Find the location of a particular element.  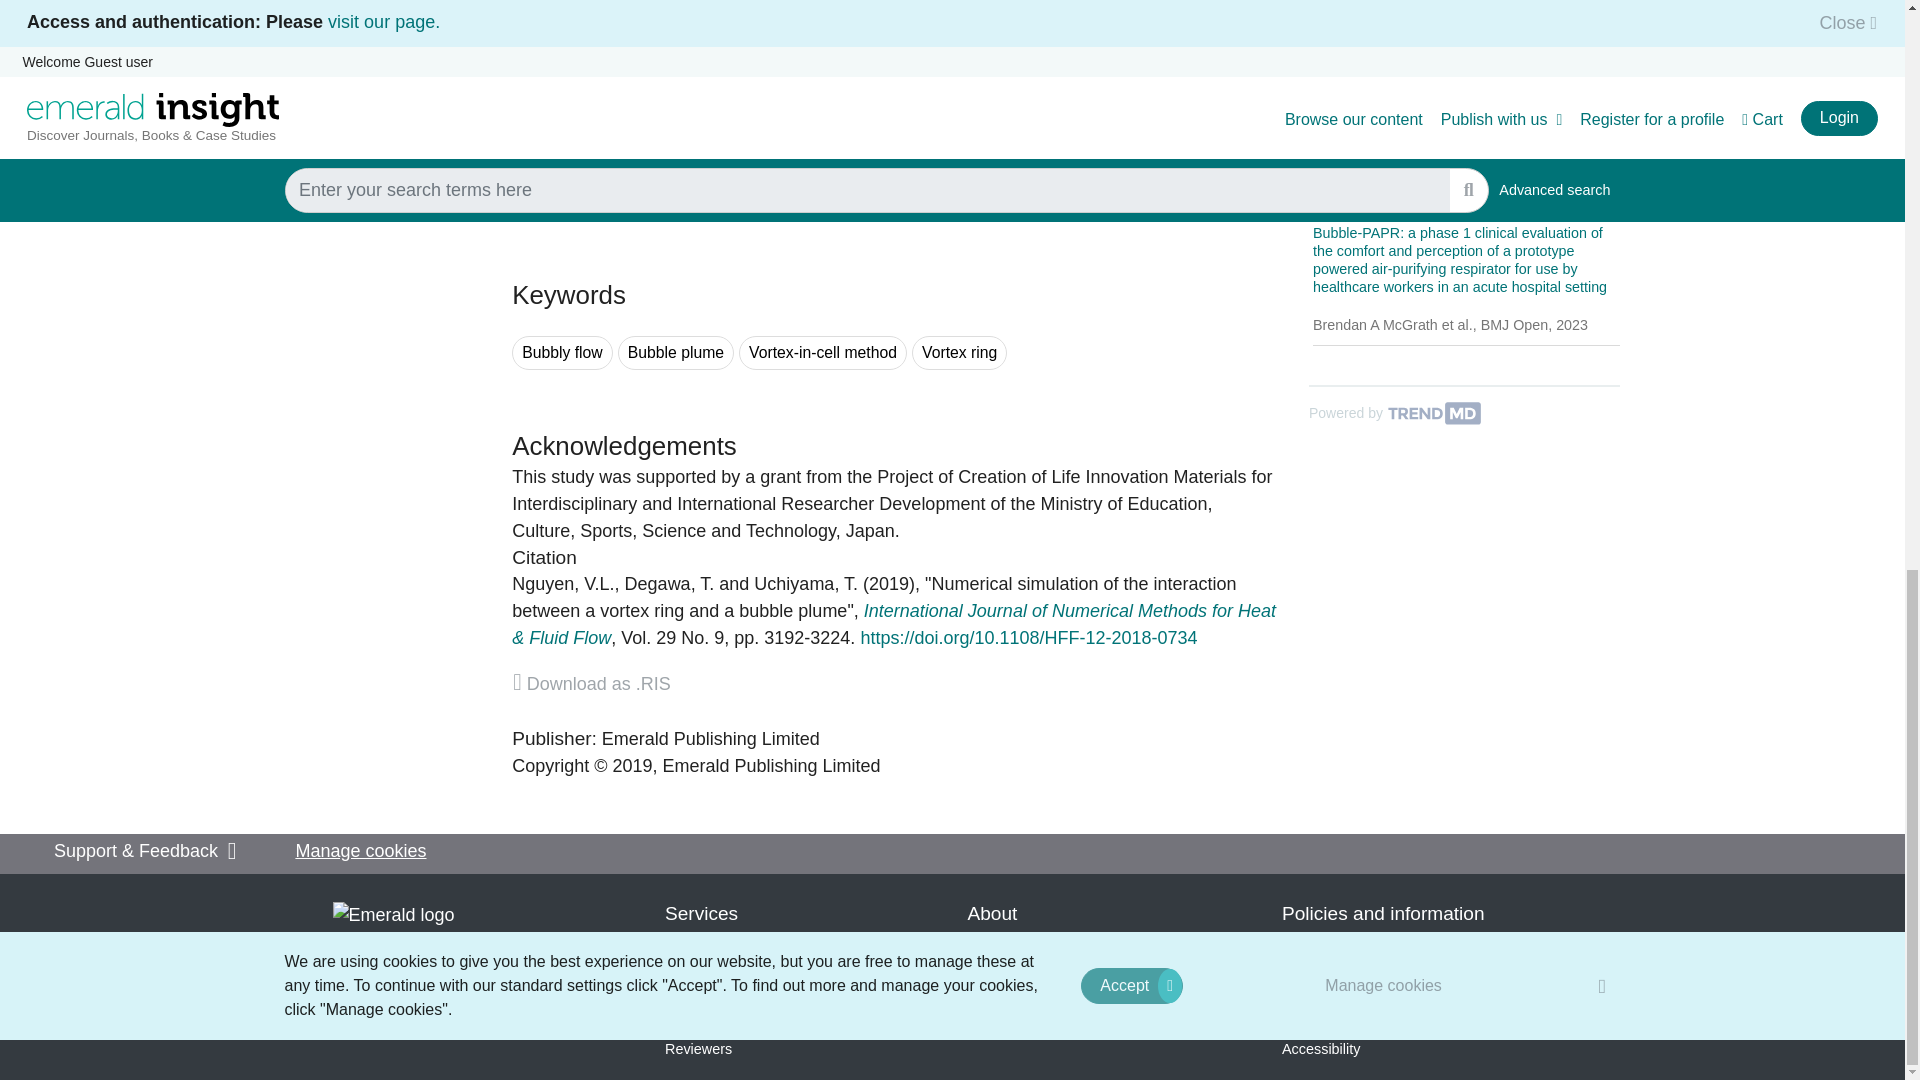

Tomohiro Degawa is located at coordinates (670, 584).